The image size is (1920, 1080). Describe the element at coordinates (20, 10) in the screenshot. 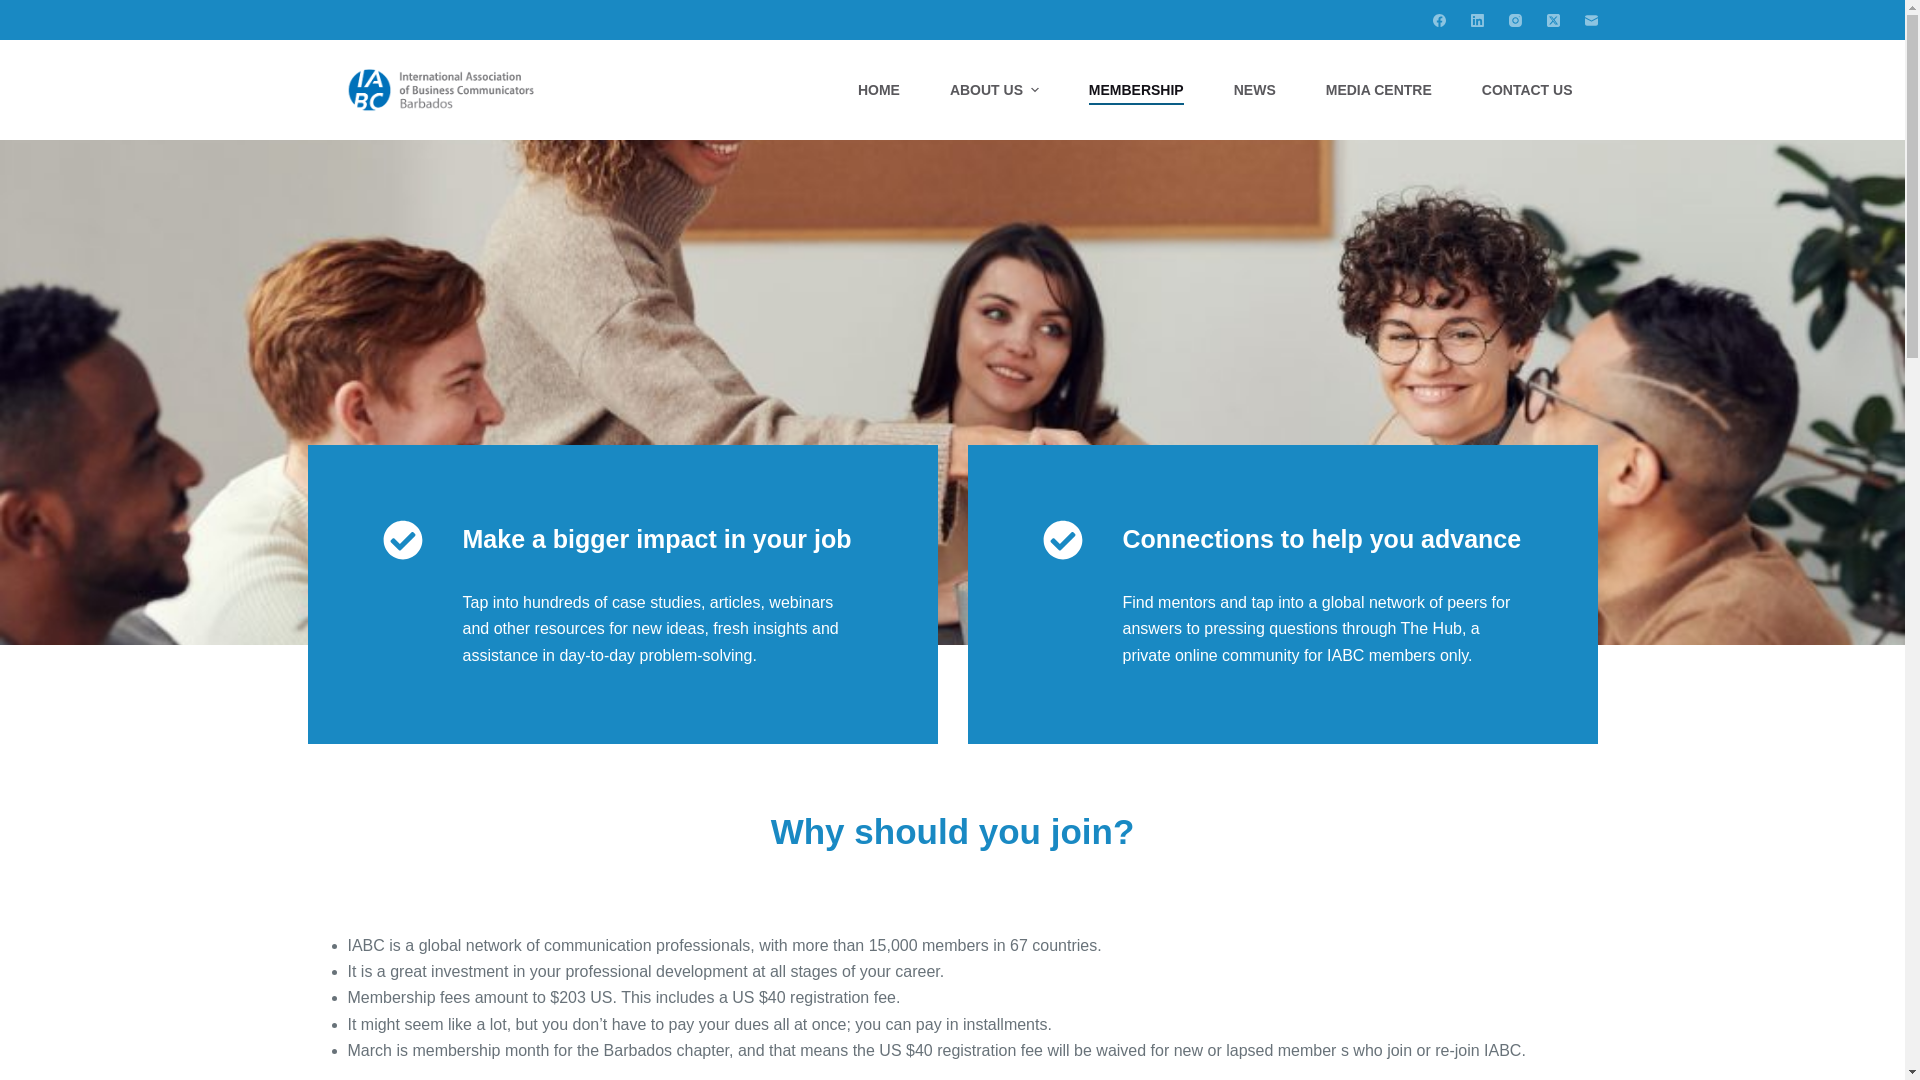

I see `Skip to content` at that location.